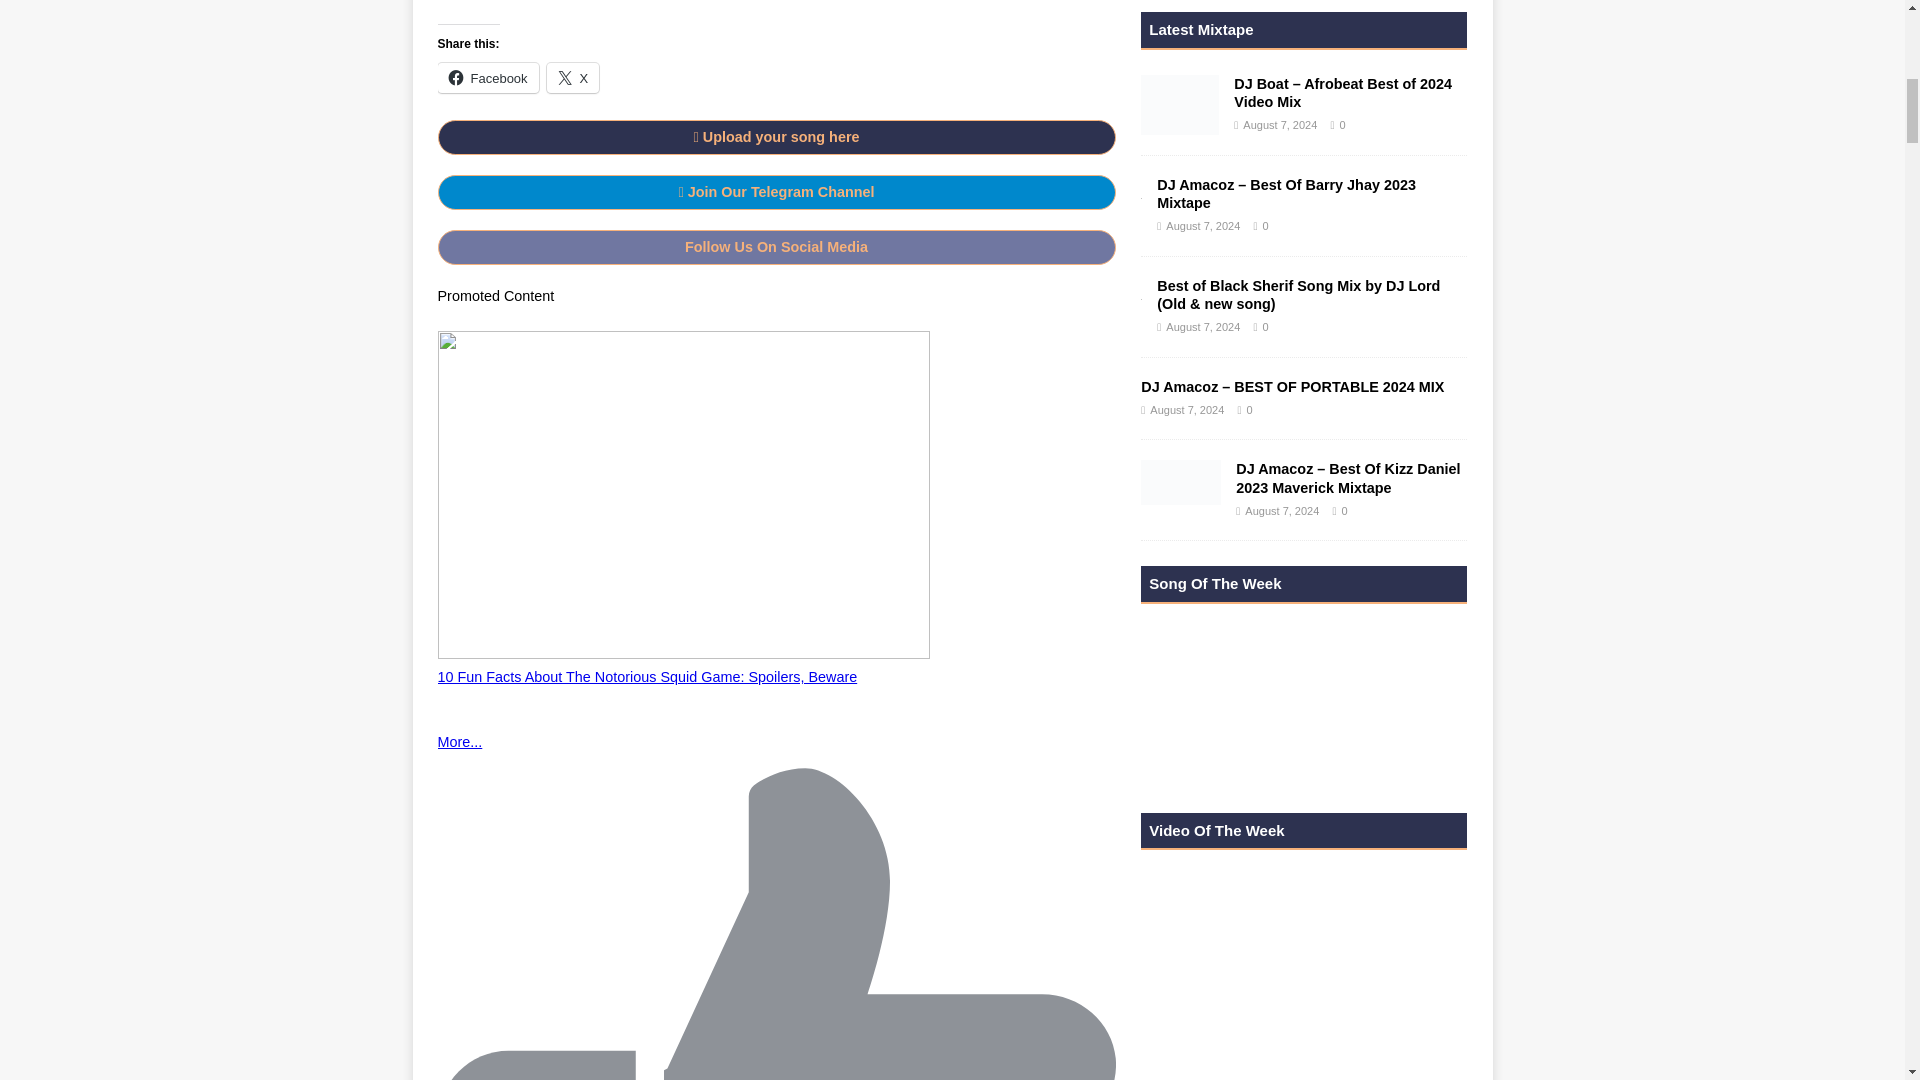 The image size is (1920, 1080). Describe the element at coordinates (776, 136) in the screenshot. I see `Upload your song here` at that location.